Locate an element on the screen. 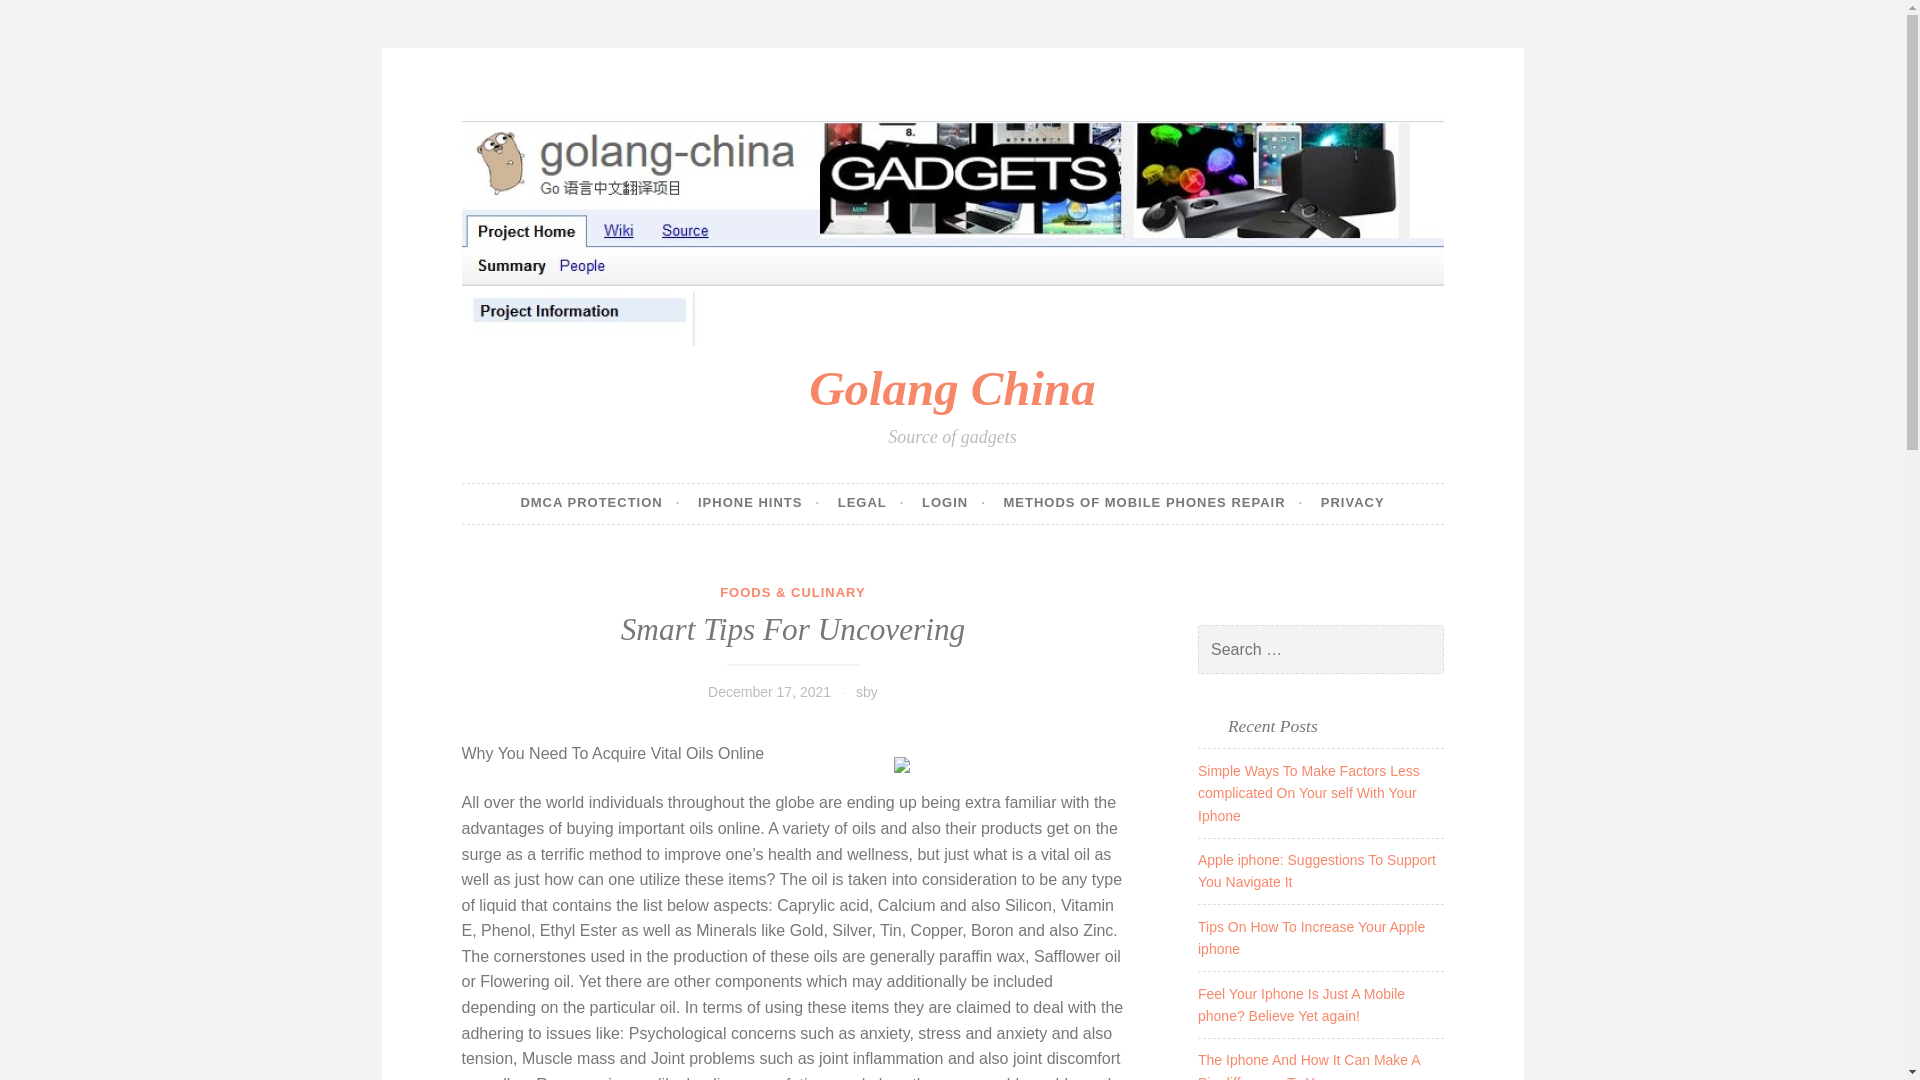 The image size is (1920, 1080). December 17, 2021 is located at coordinates (770, 691).